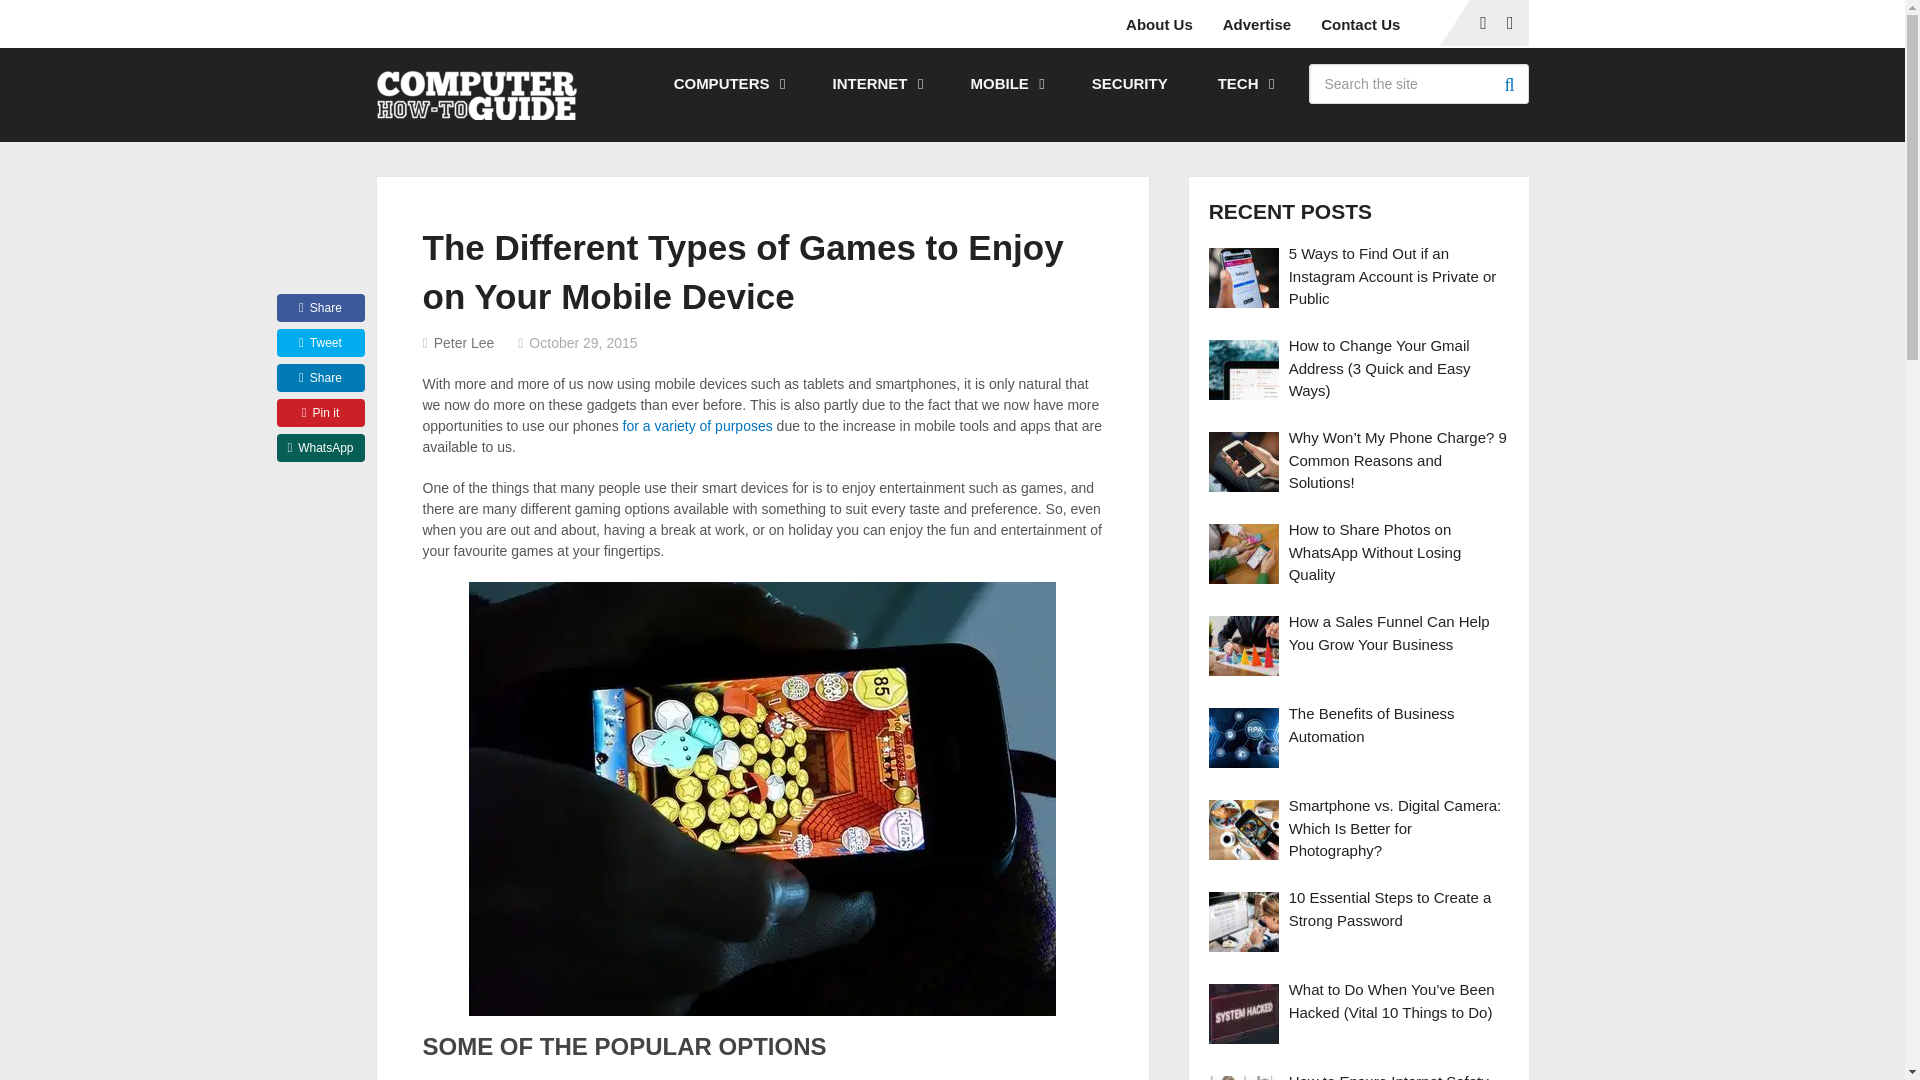  I want to click on About Us, so click(1166, 24).